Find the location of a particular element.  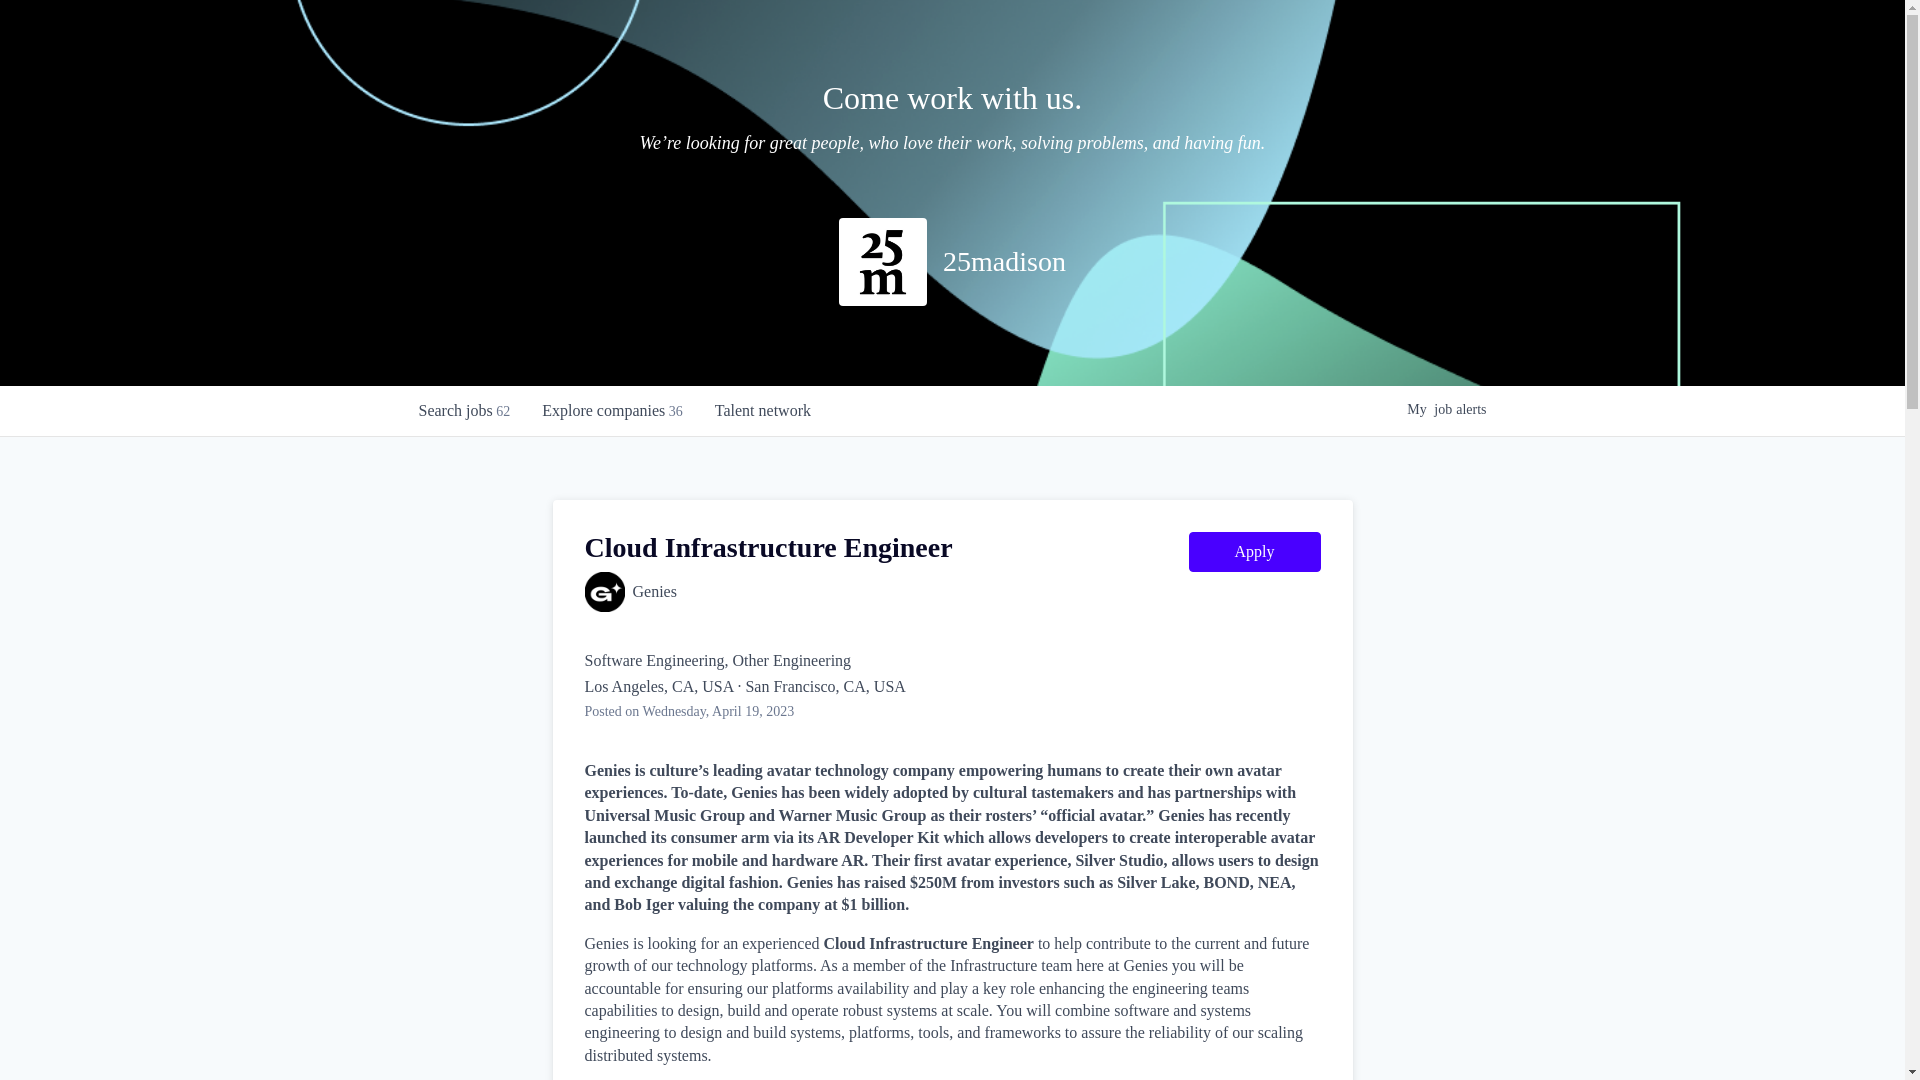

My 
job
alerts is located at coordinates (1446, 410).